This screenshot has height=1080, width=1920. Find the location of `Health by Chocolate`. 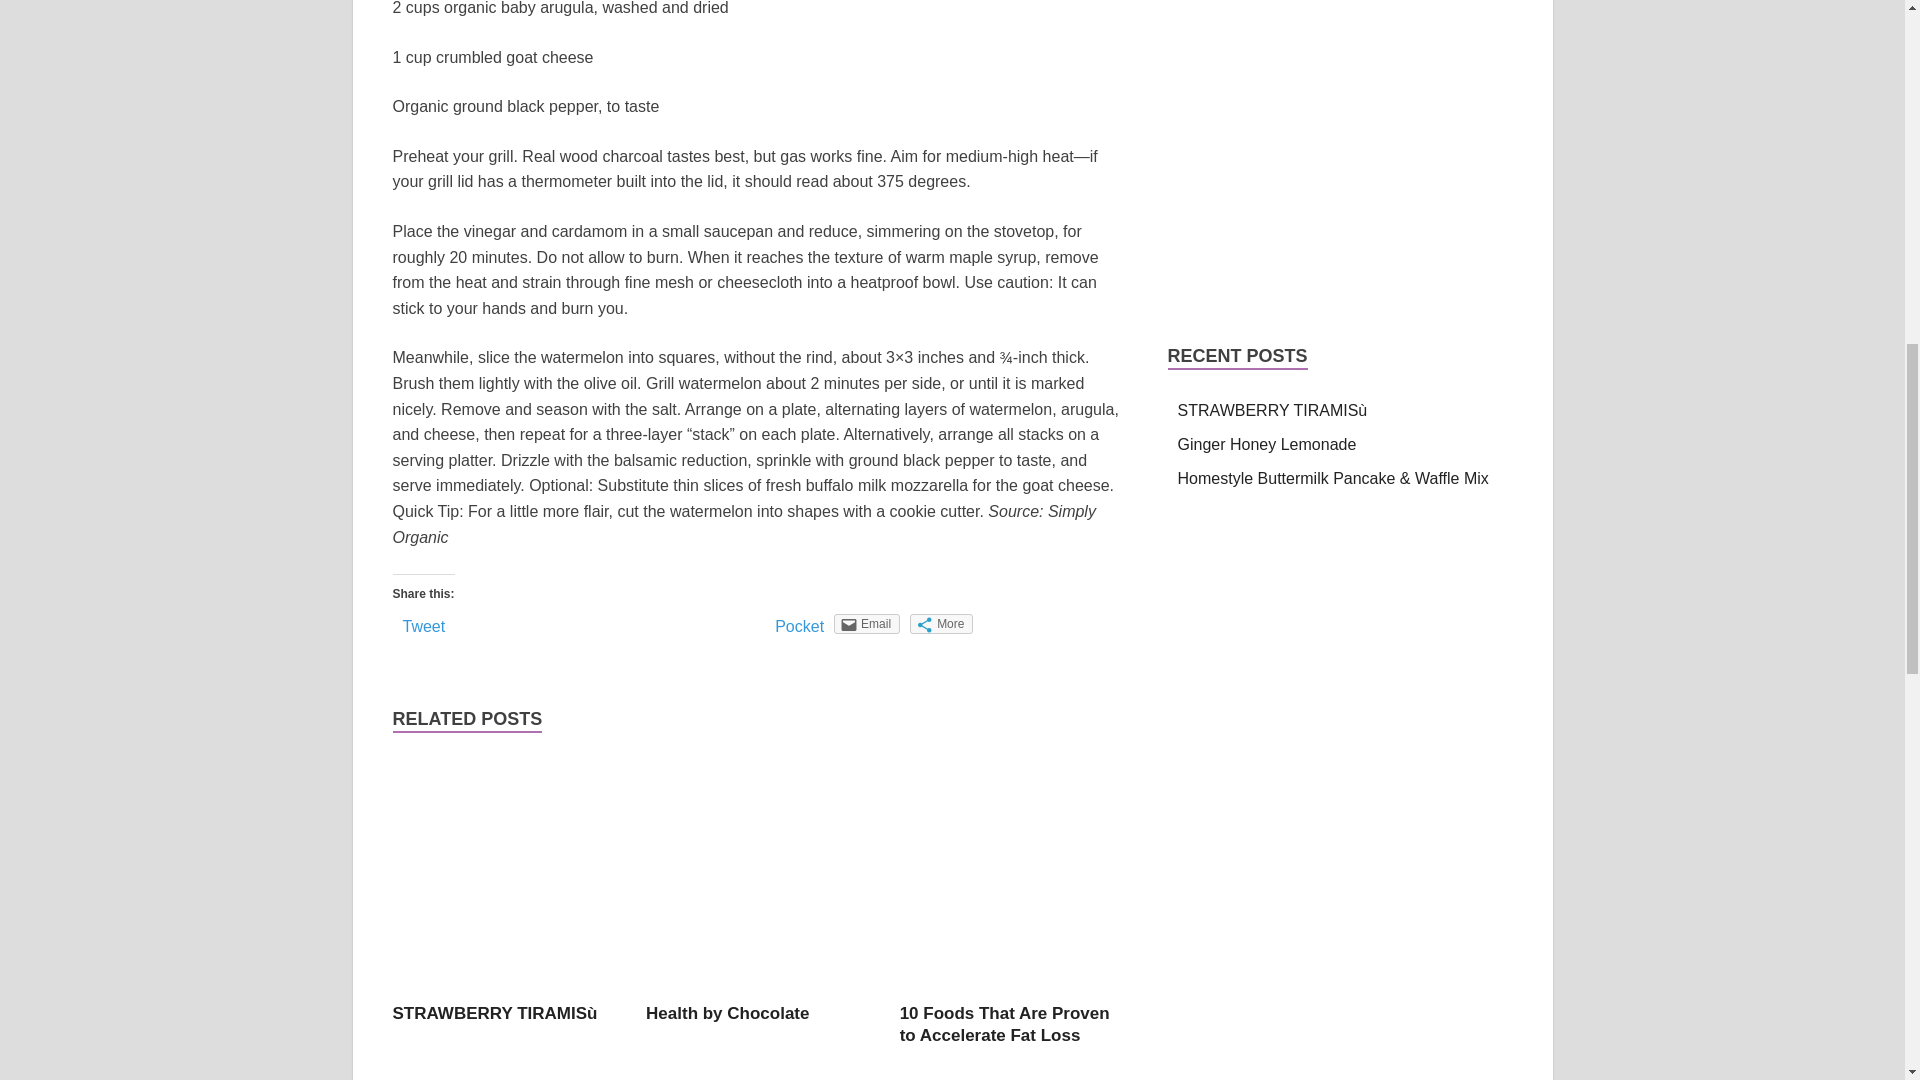

Health by Chocolate is located at coordinates (726, 1013).